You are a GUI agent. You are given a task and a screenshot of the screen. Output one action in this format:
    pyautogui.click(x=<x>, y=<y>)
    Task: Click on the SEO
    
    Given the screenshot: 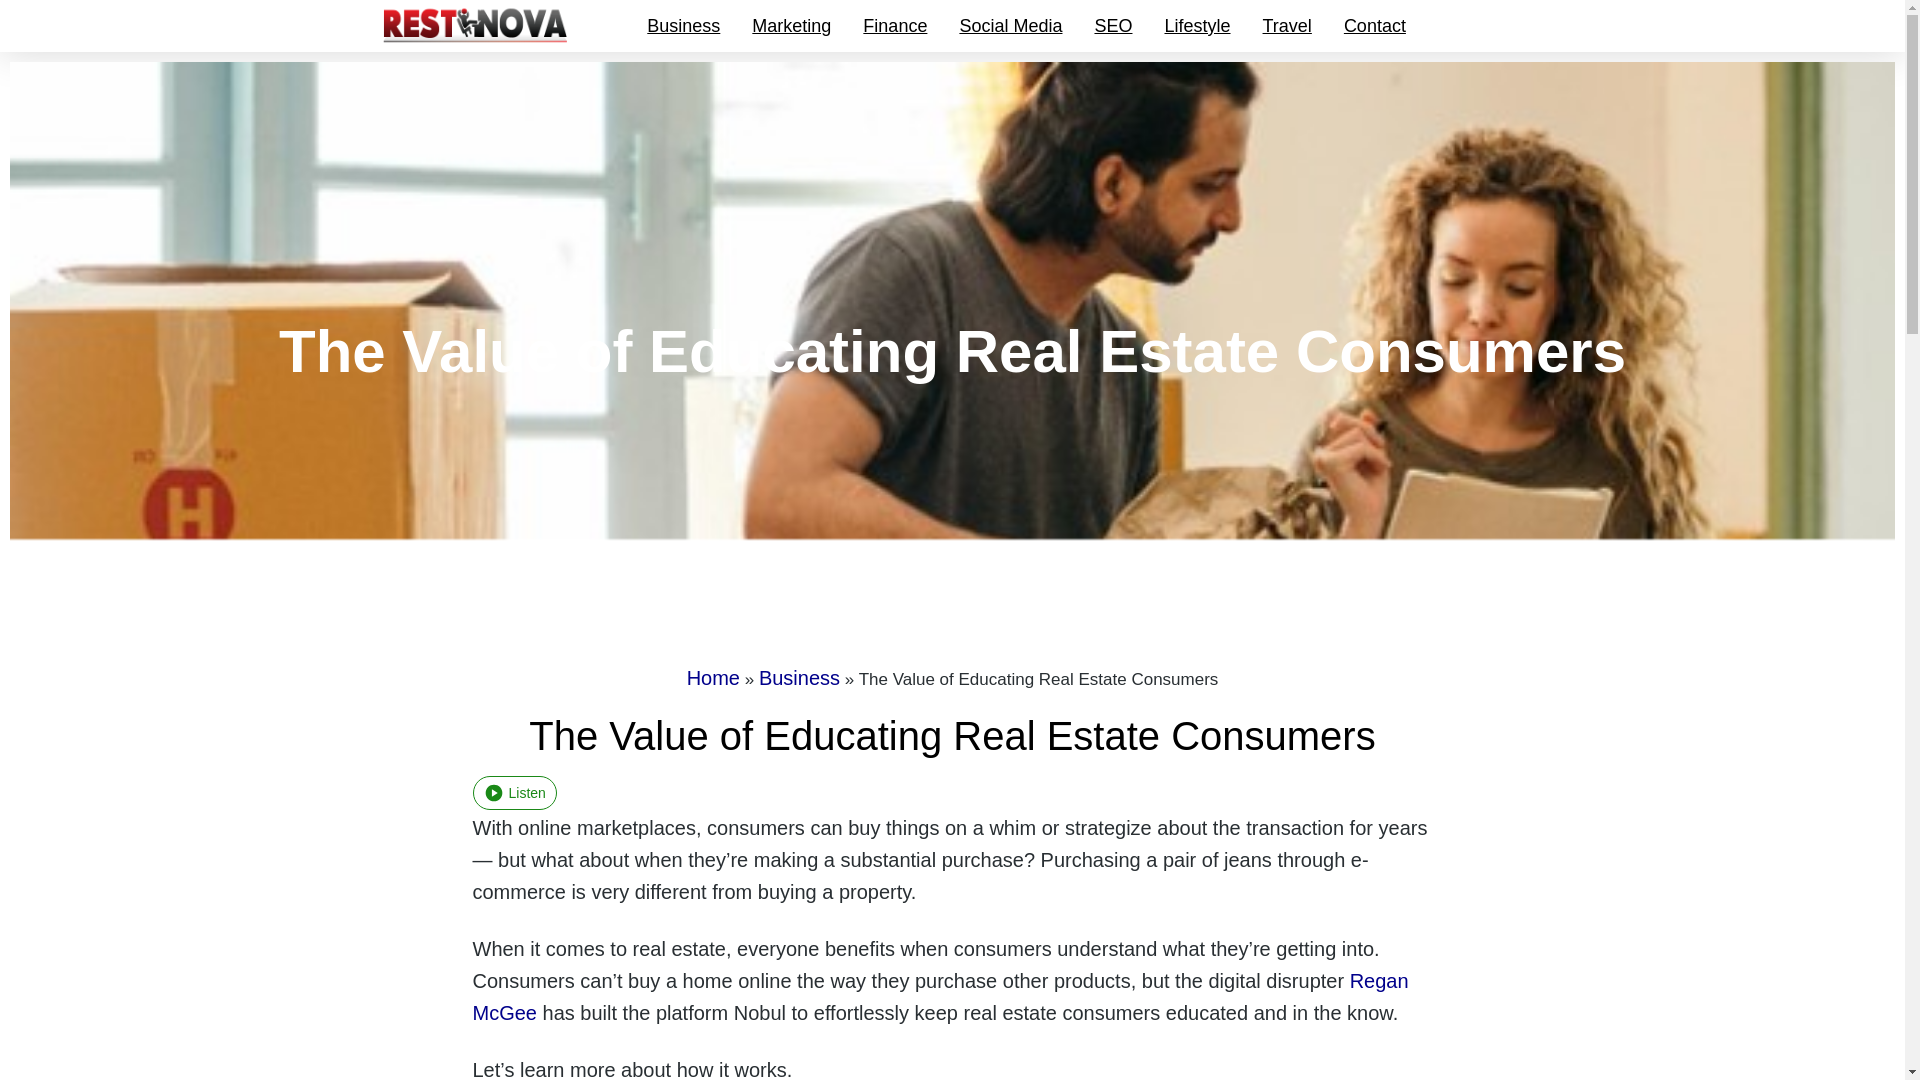 What is the action you would take?
    pyautogui.click(x=1112, y=26)
    